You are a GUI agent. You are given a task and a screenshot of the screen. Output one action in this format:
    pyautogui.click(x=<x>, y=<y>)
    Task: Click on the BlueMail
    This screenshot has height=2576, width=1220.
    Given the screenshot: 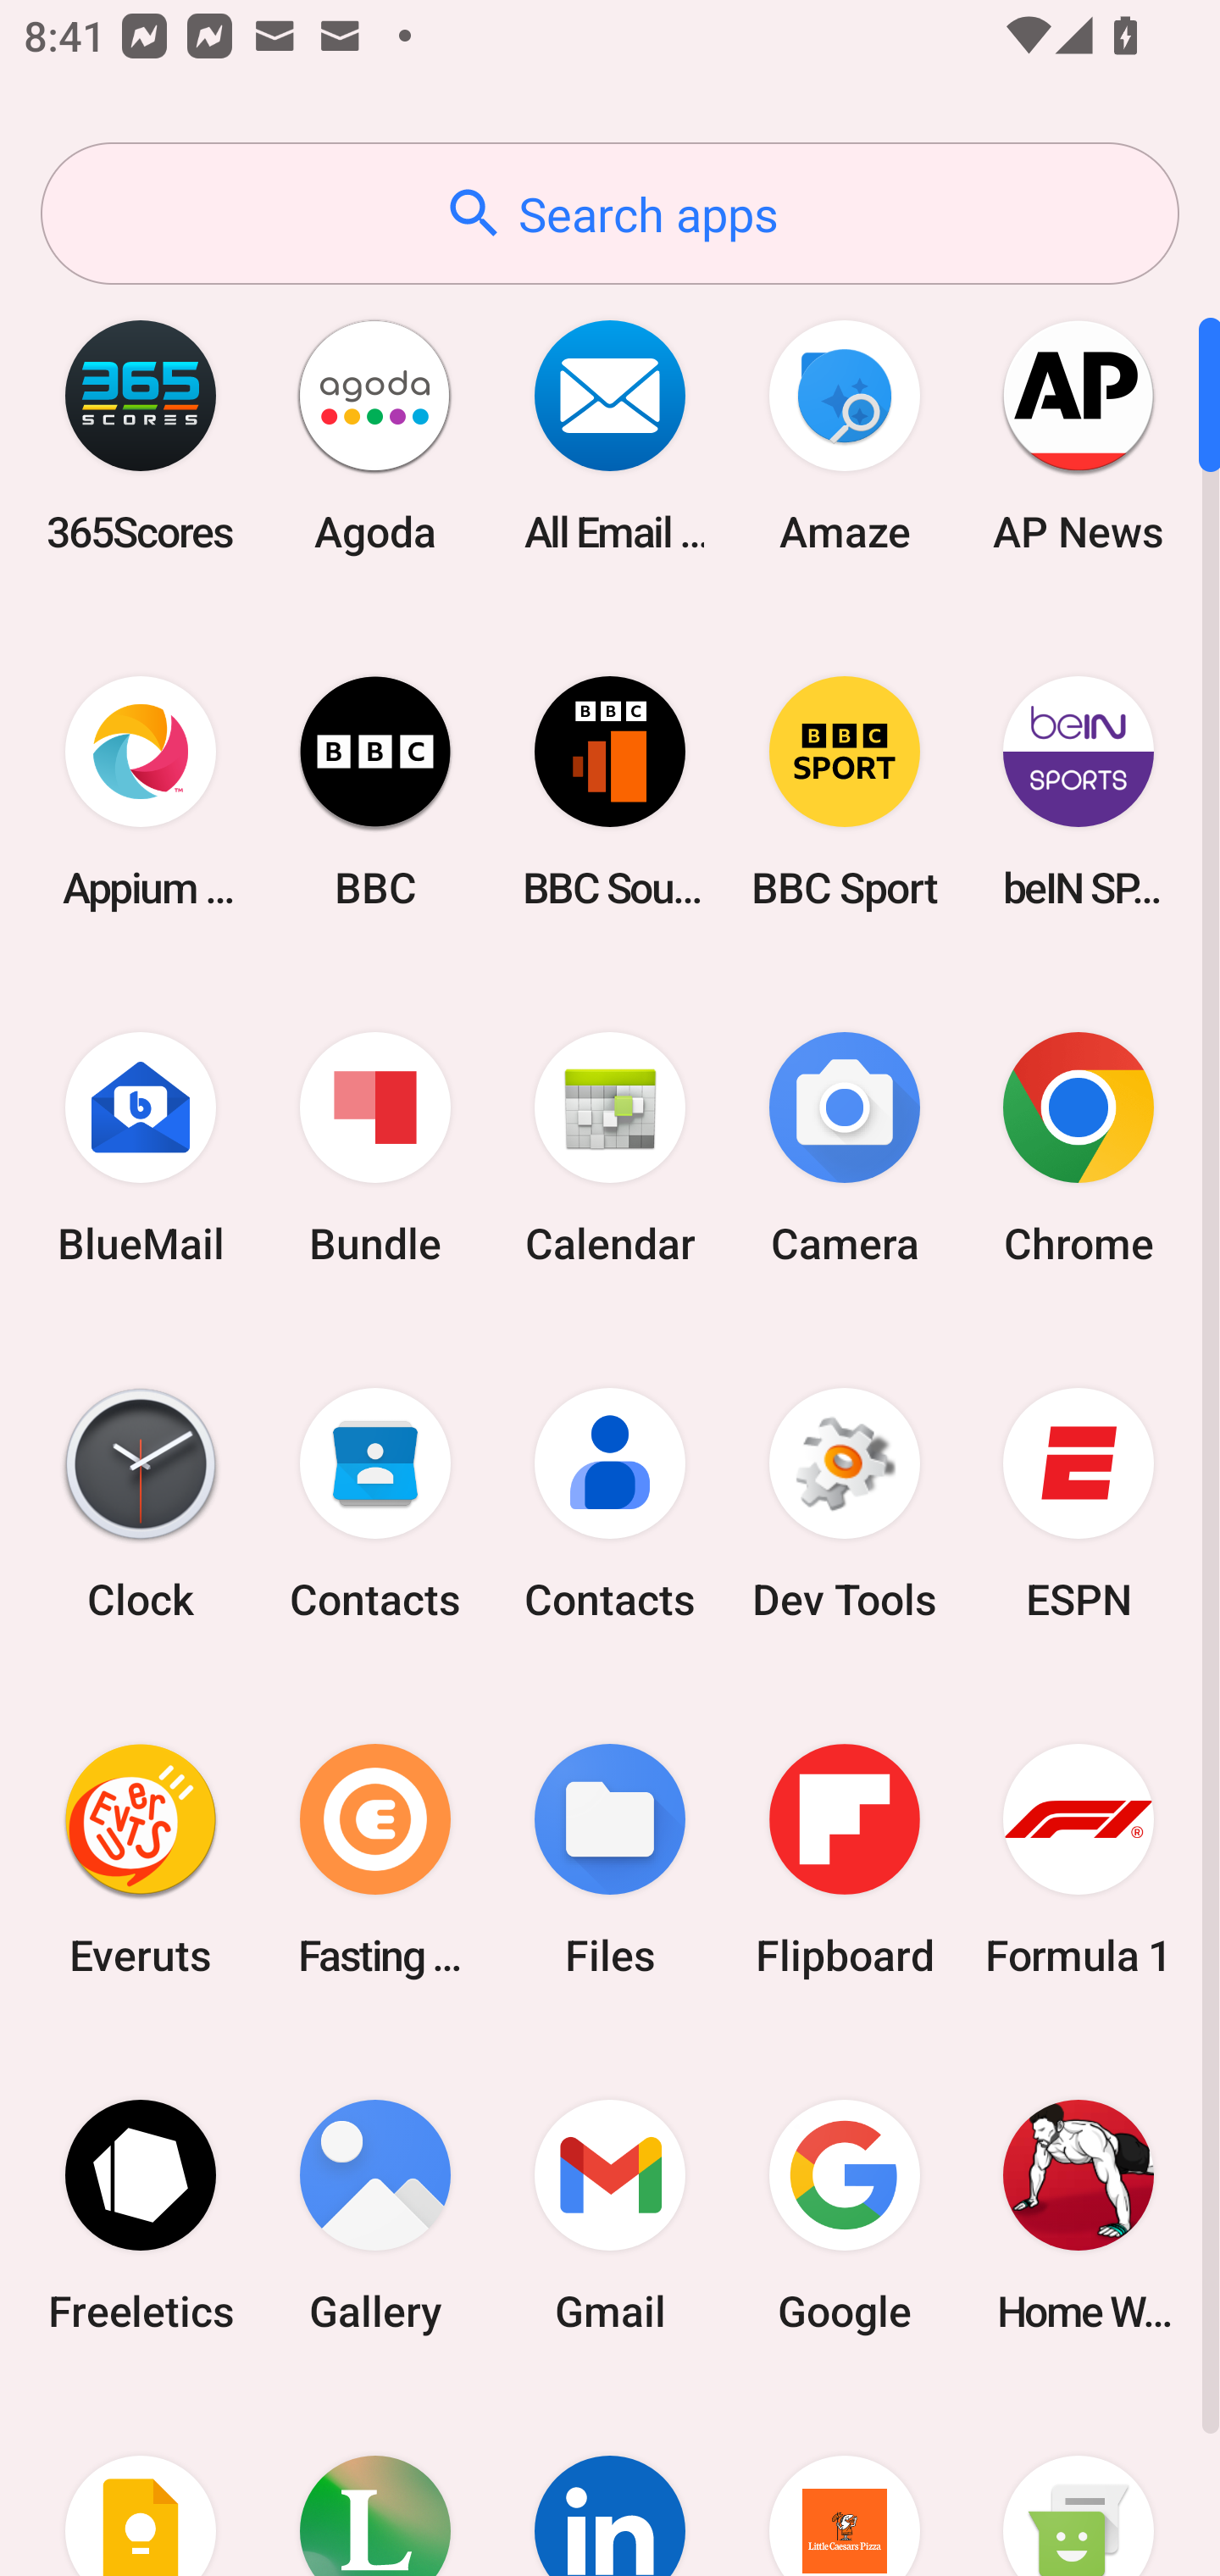 What is the action you would take?
    pyautogui.click(x=141, y=1149)
    